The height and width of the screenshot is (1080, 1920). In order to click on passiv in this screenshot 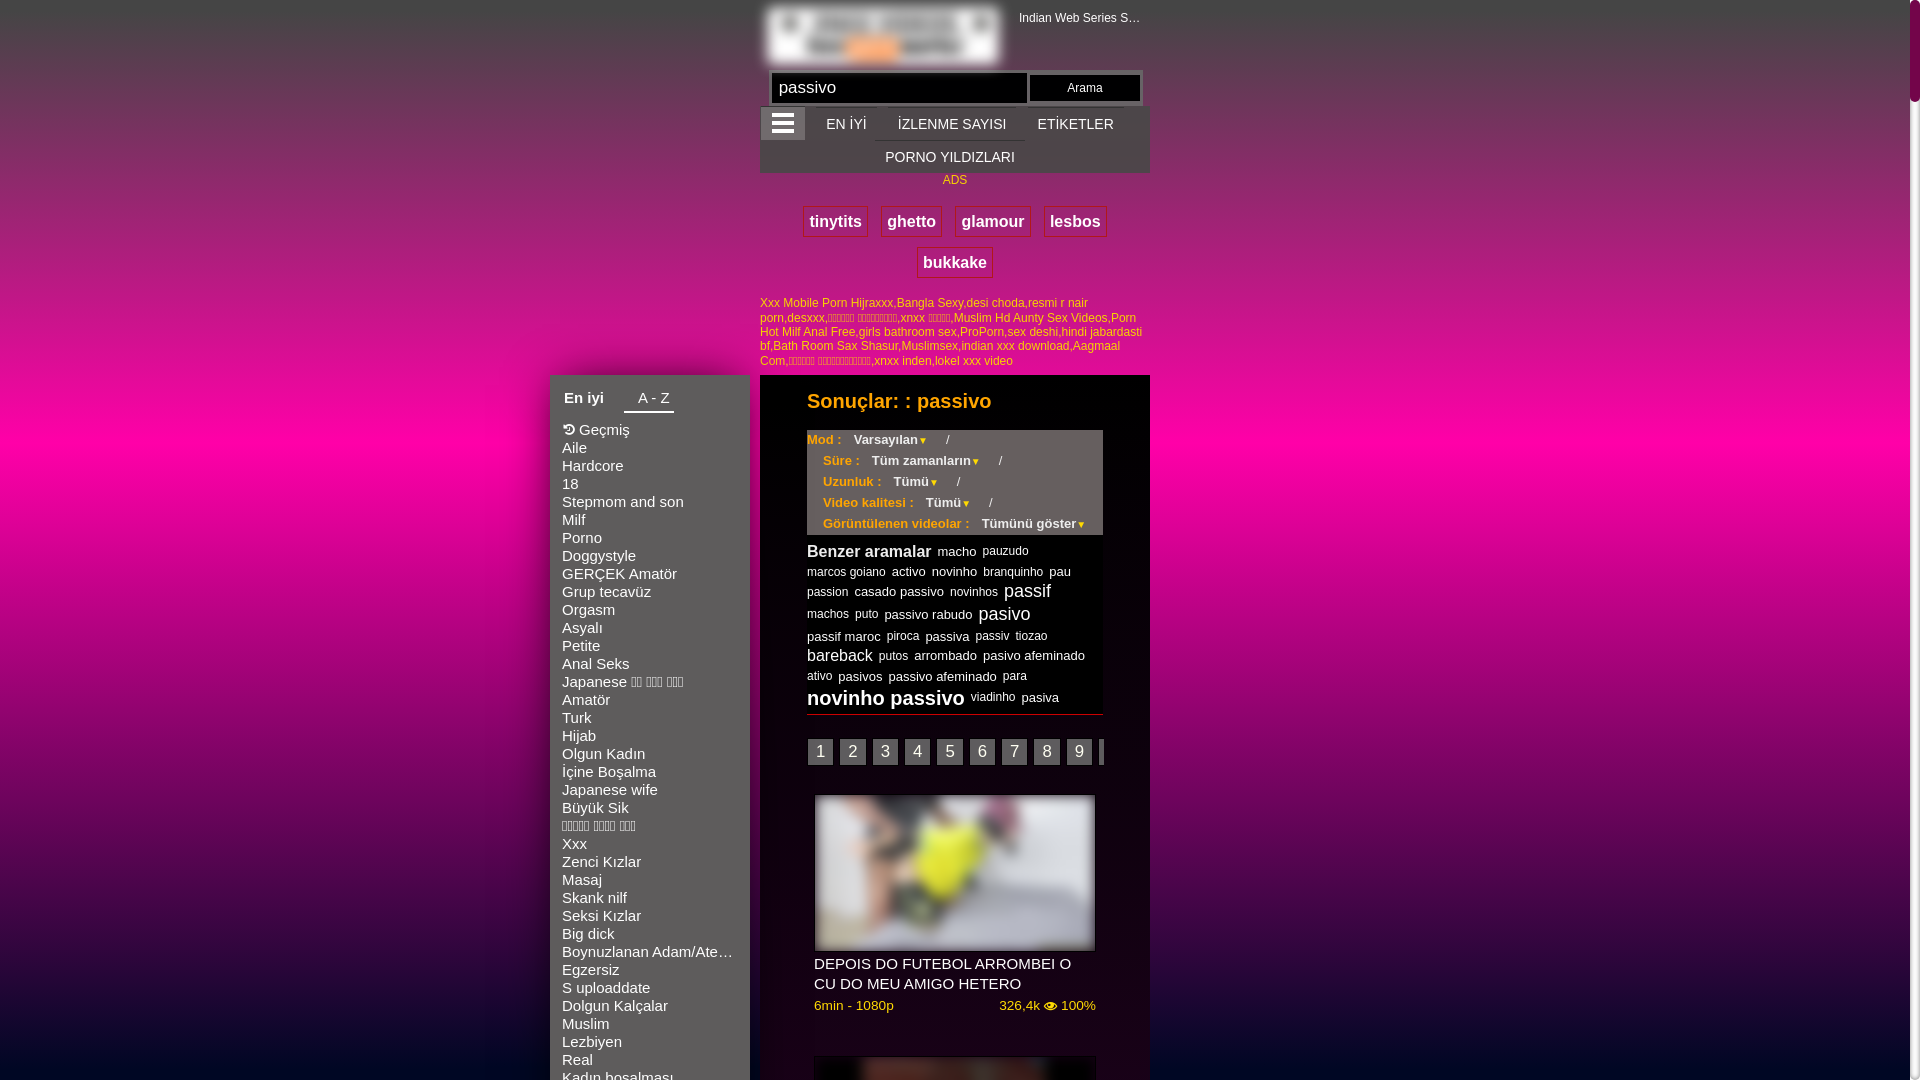, I will do `click(992, 636)`.